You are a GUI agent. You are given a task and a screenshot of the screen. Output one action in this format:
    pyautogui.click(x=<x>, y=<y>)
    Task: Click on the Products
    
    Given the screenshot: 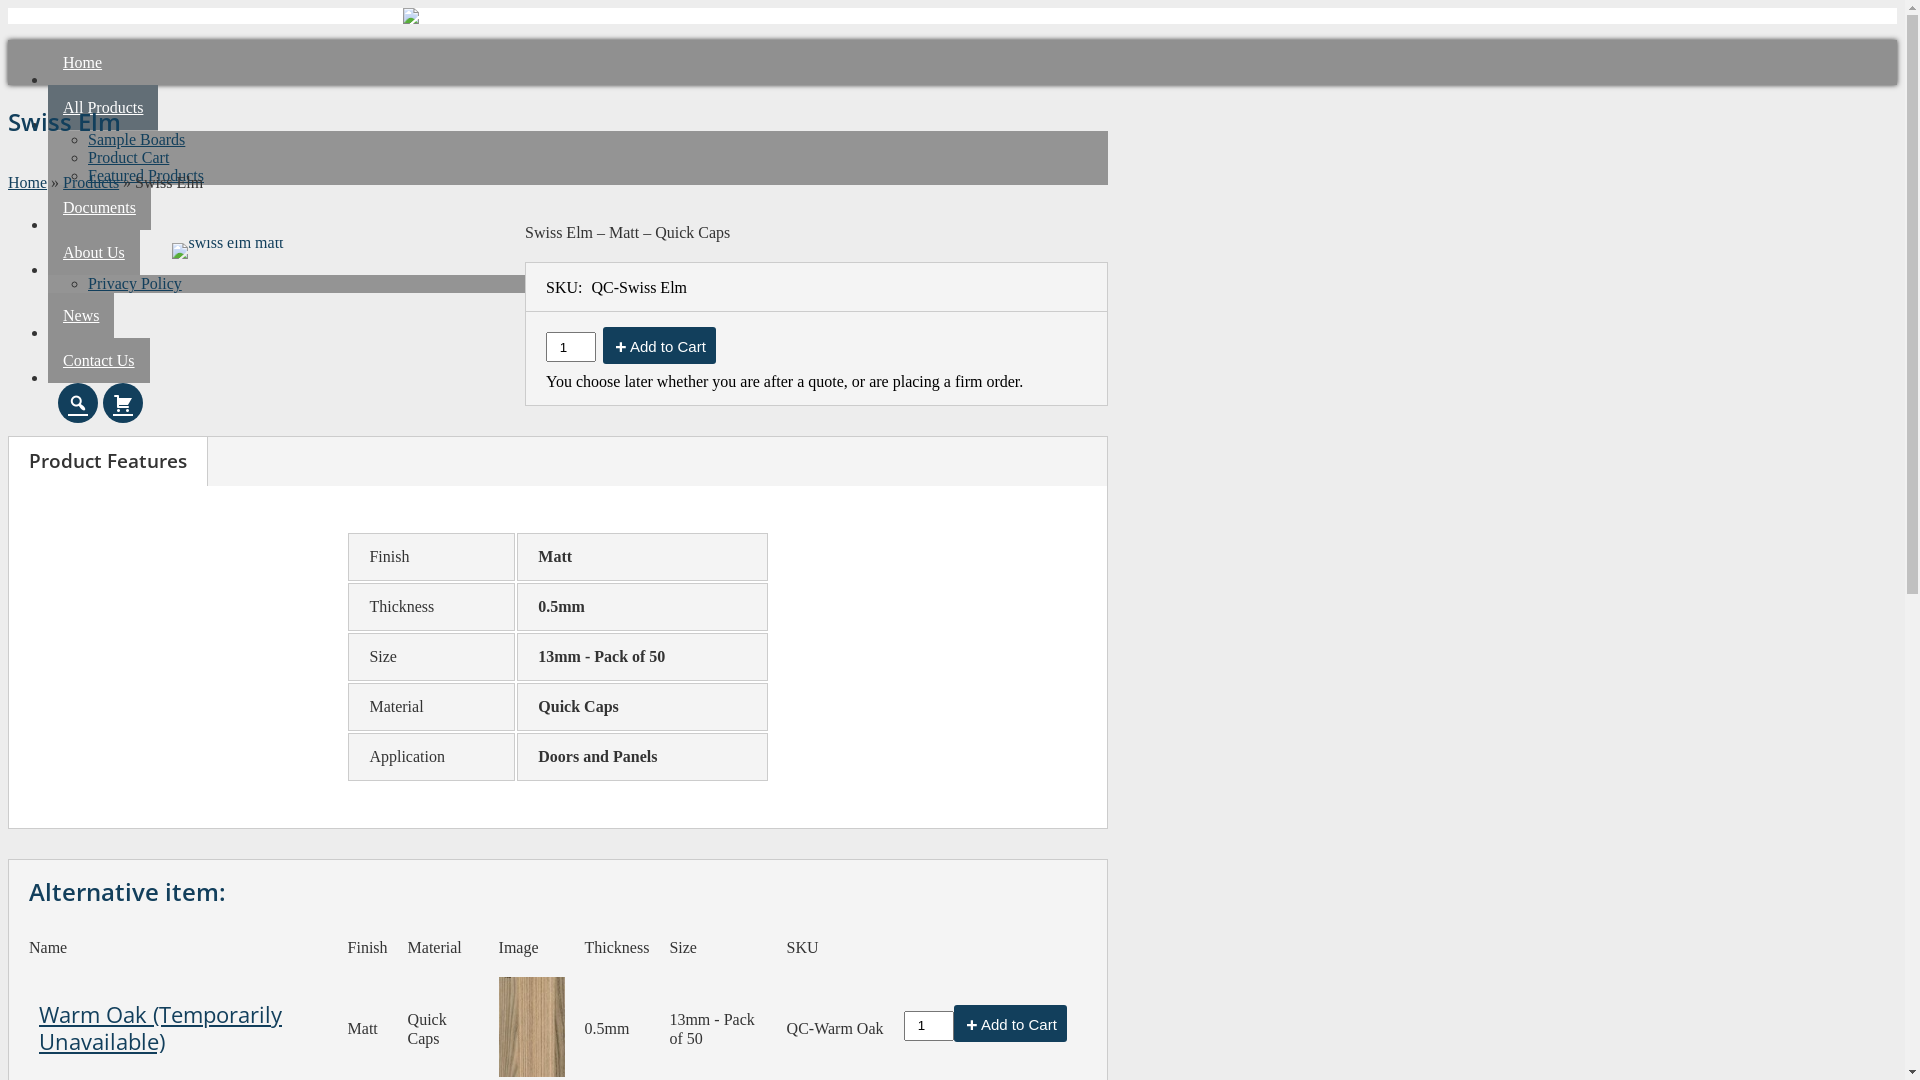 What is the action you would take?
    pyautogui.click(x=91, y=182)
    